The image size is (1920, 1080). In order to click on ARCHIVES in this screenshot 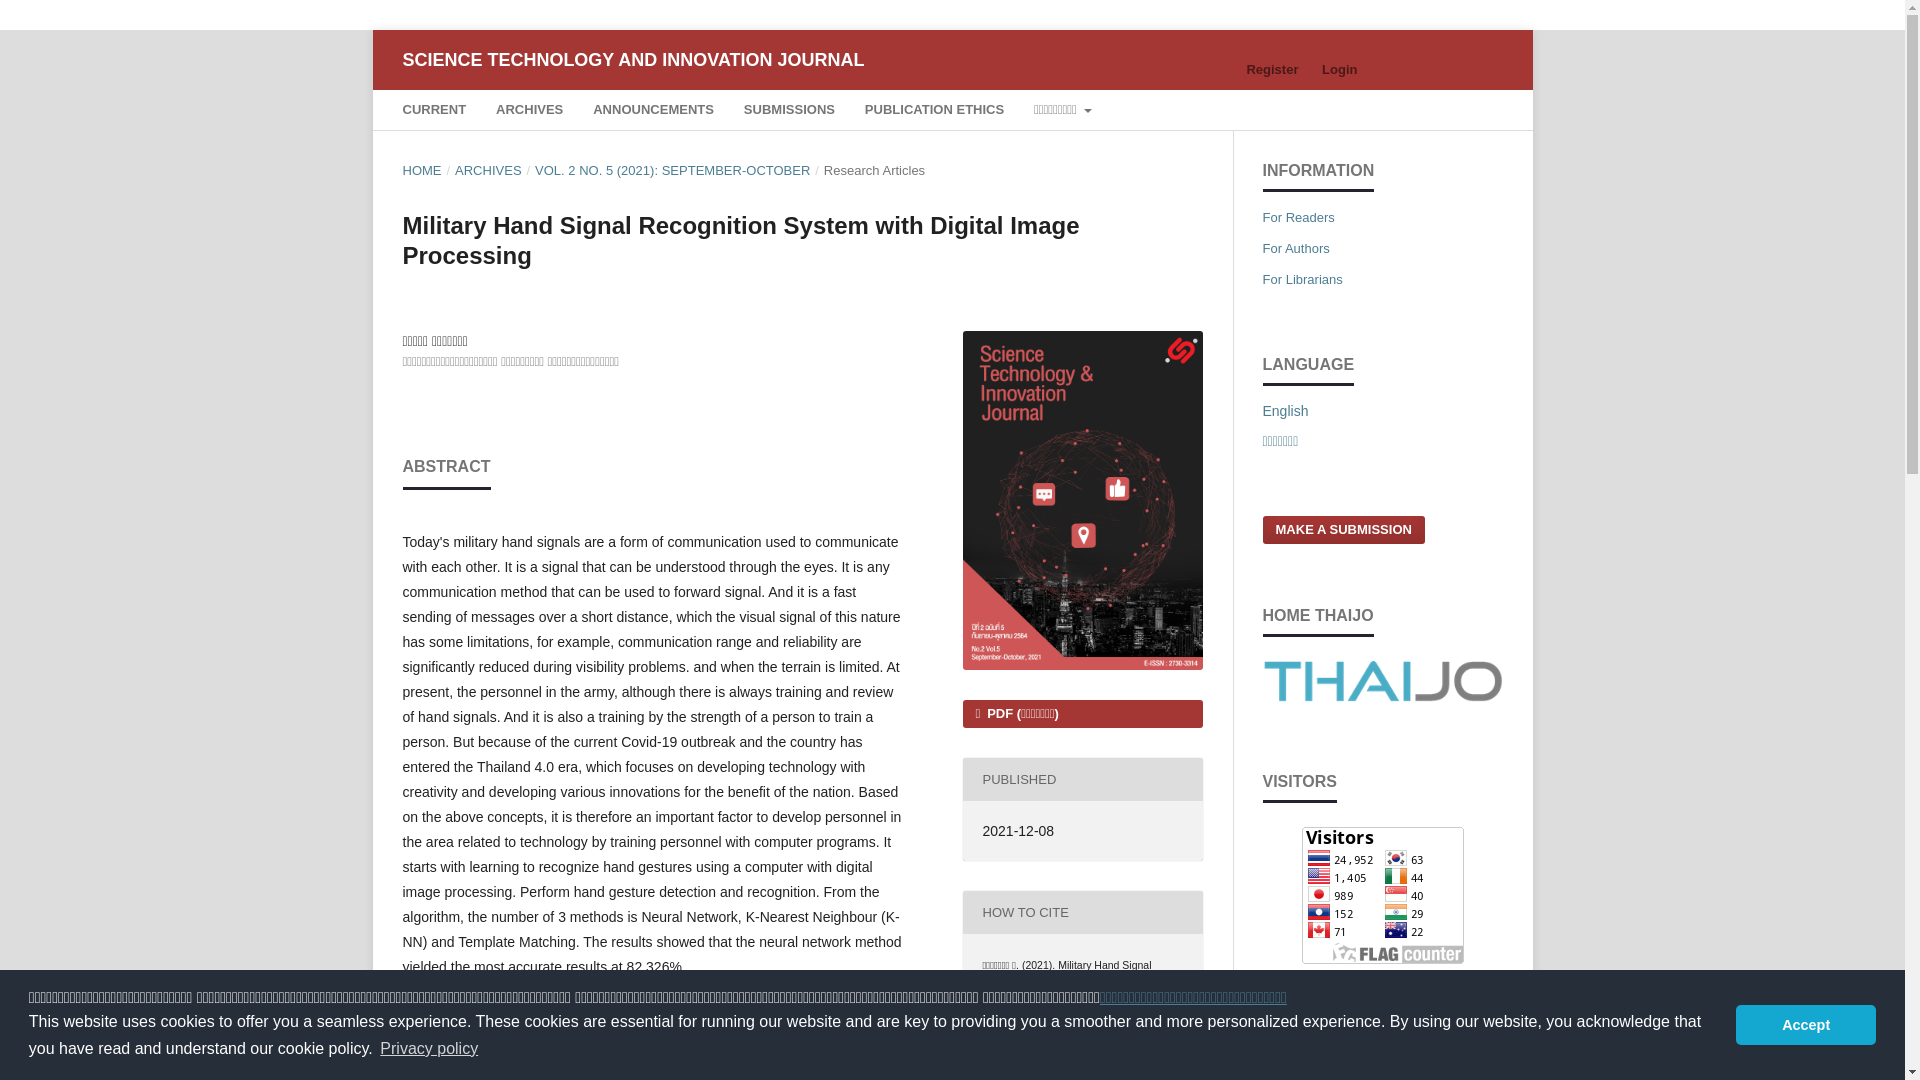, I will do `click(488, 170)`.